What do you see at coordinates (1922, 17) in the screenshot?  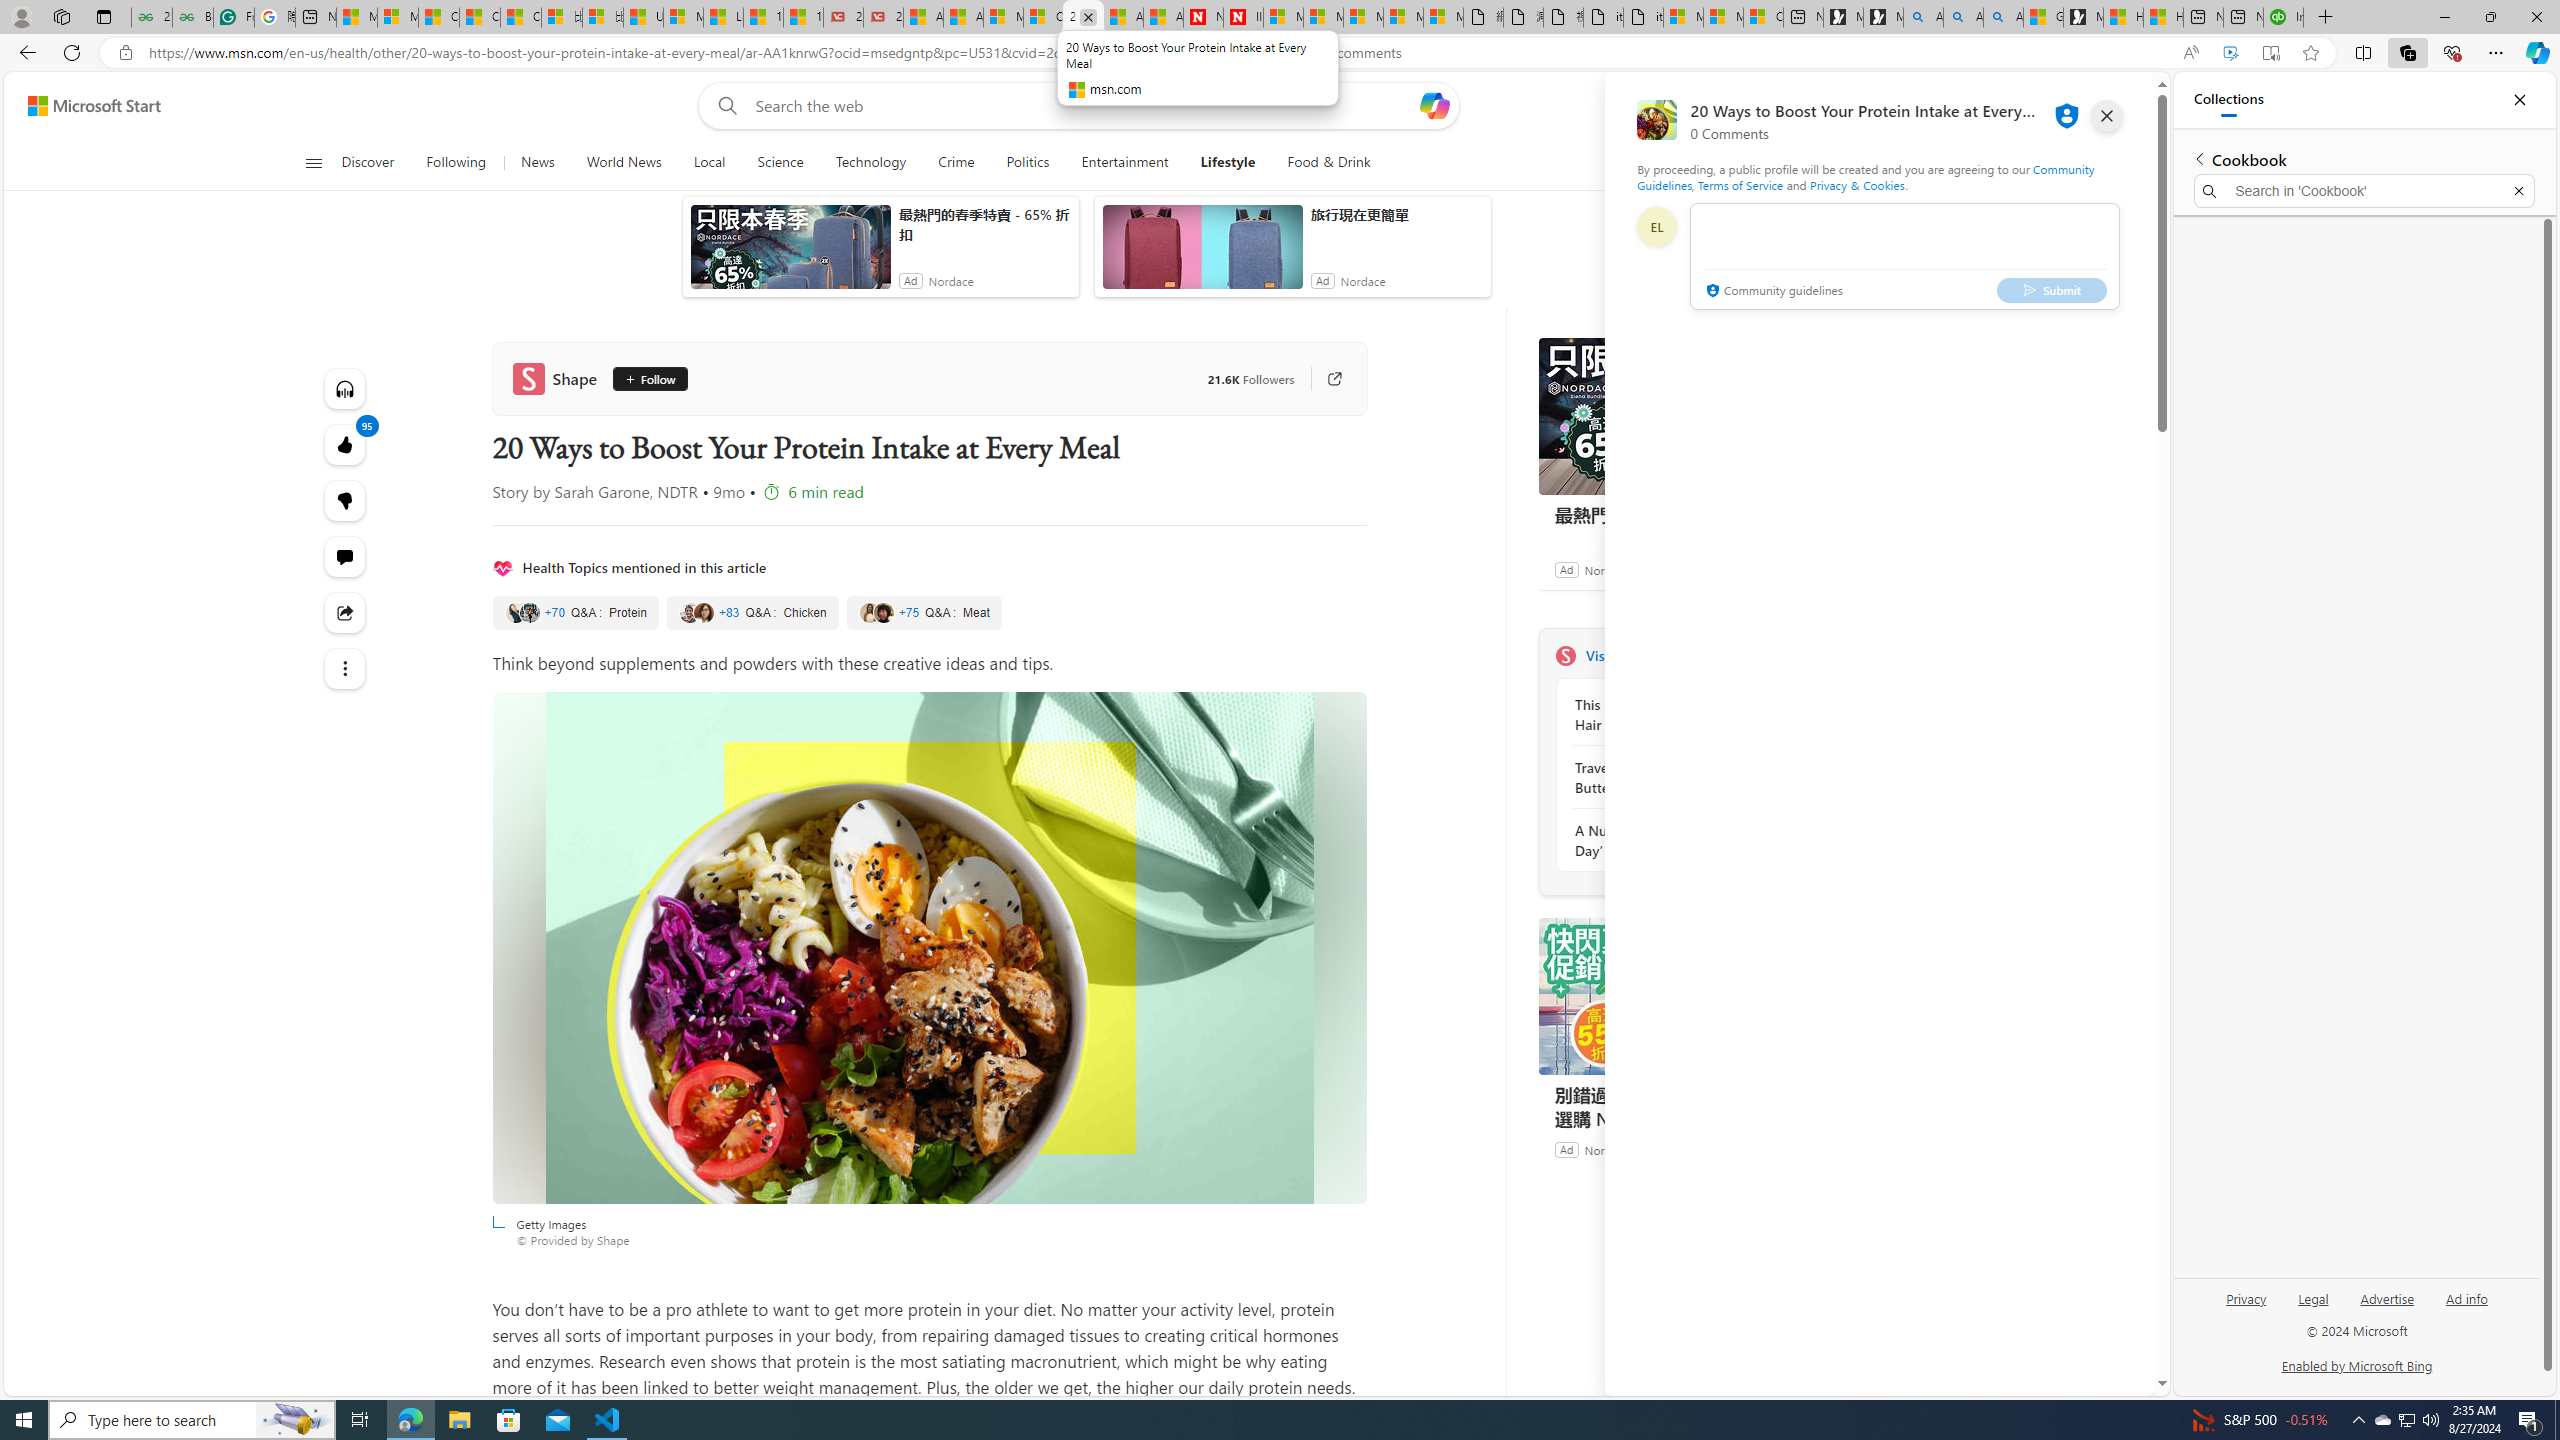 I see `Alabama high school quarterback dies - Search` at bounding box center [1922, 17].